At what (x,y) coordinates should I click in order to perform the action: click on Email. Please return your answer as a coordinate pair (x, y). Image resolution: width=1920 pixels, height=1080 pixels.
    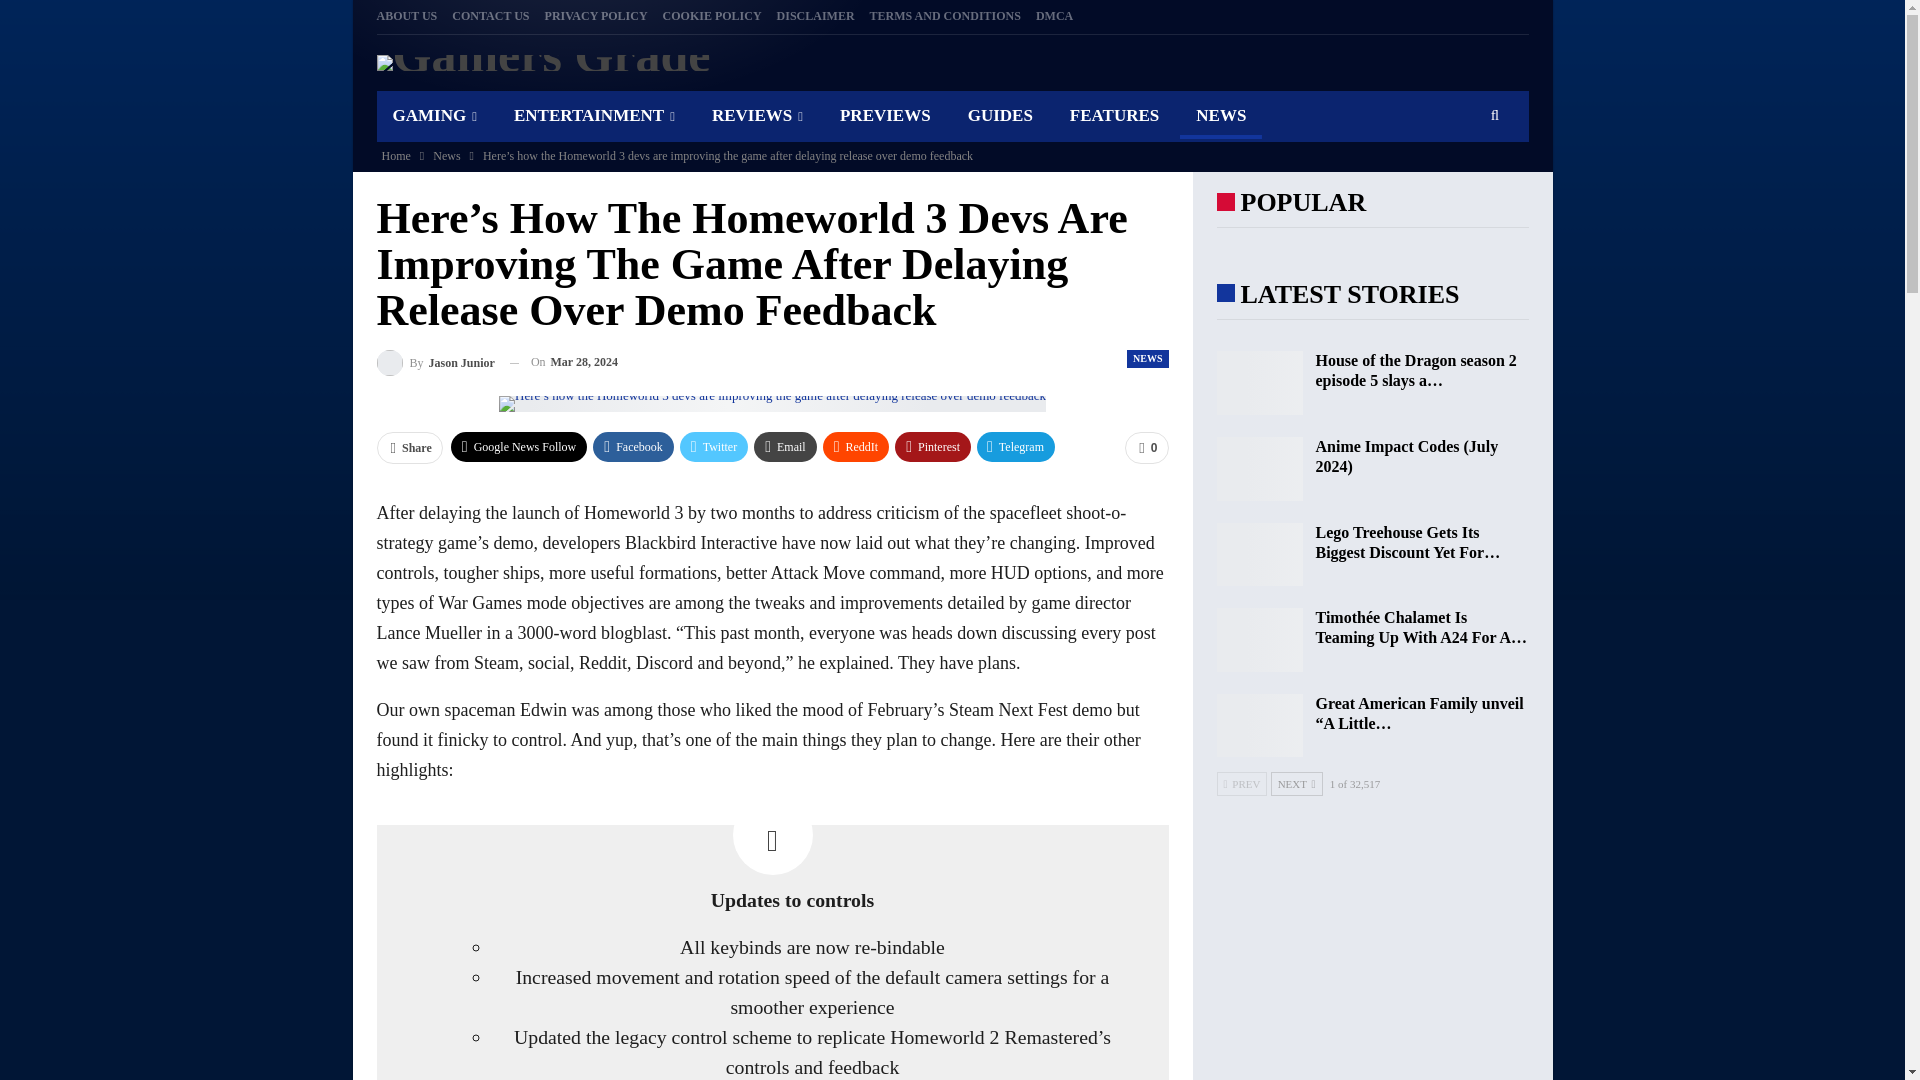
    Looking at the image, I should click on (786, 447).